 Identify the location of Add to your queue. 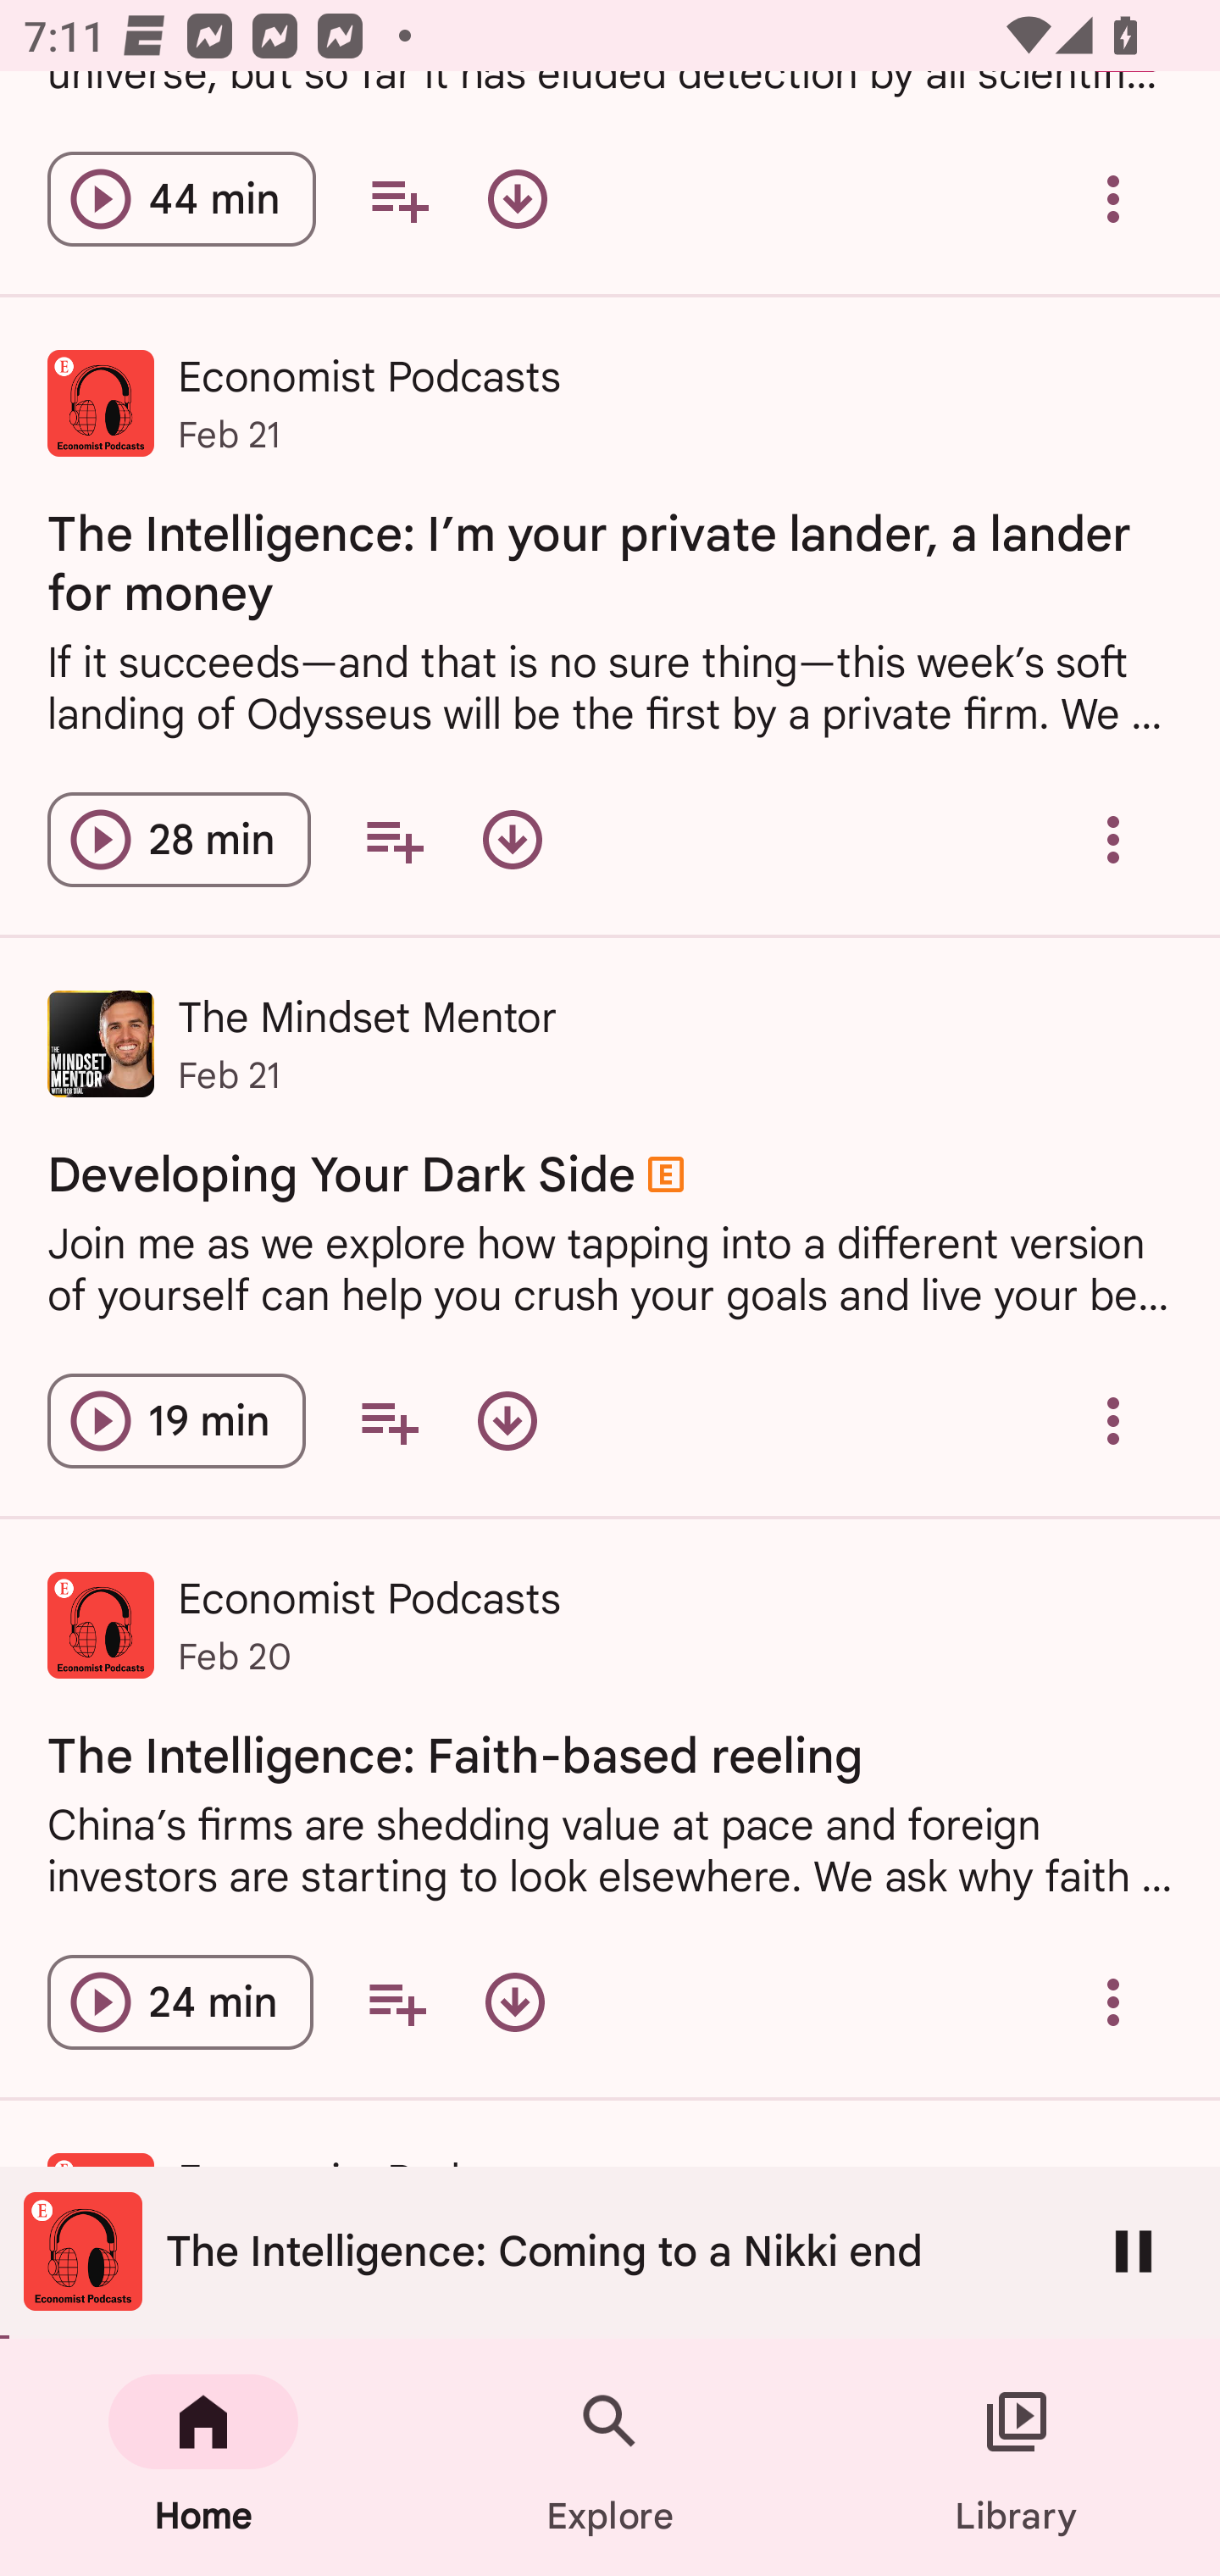
(393, 839).